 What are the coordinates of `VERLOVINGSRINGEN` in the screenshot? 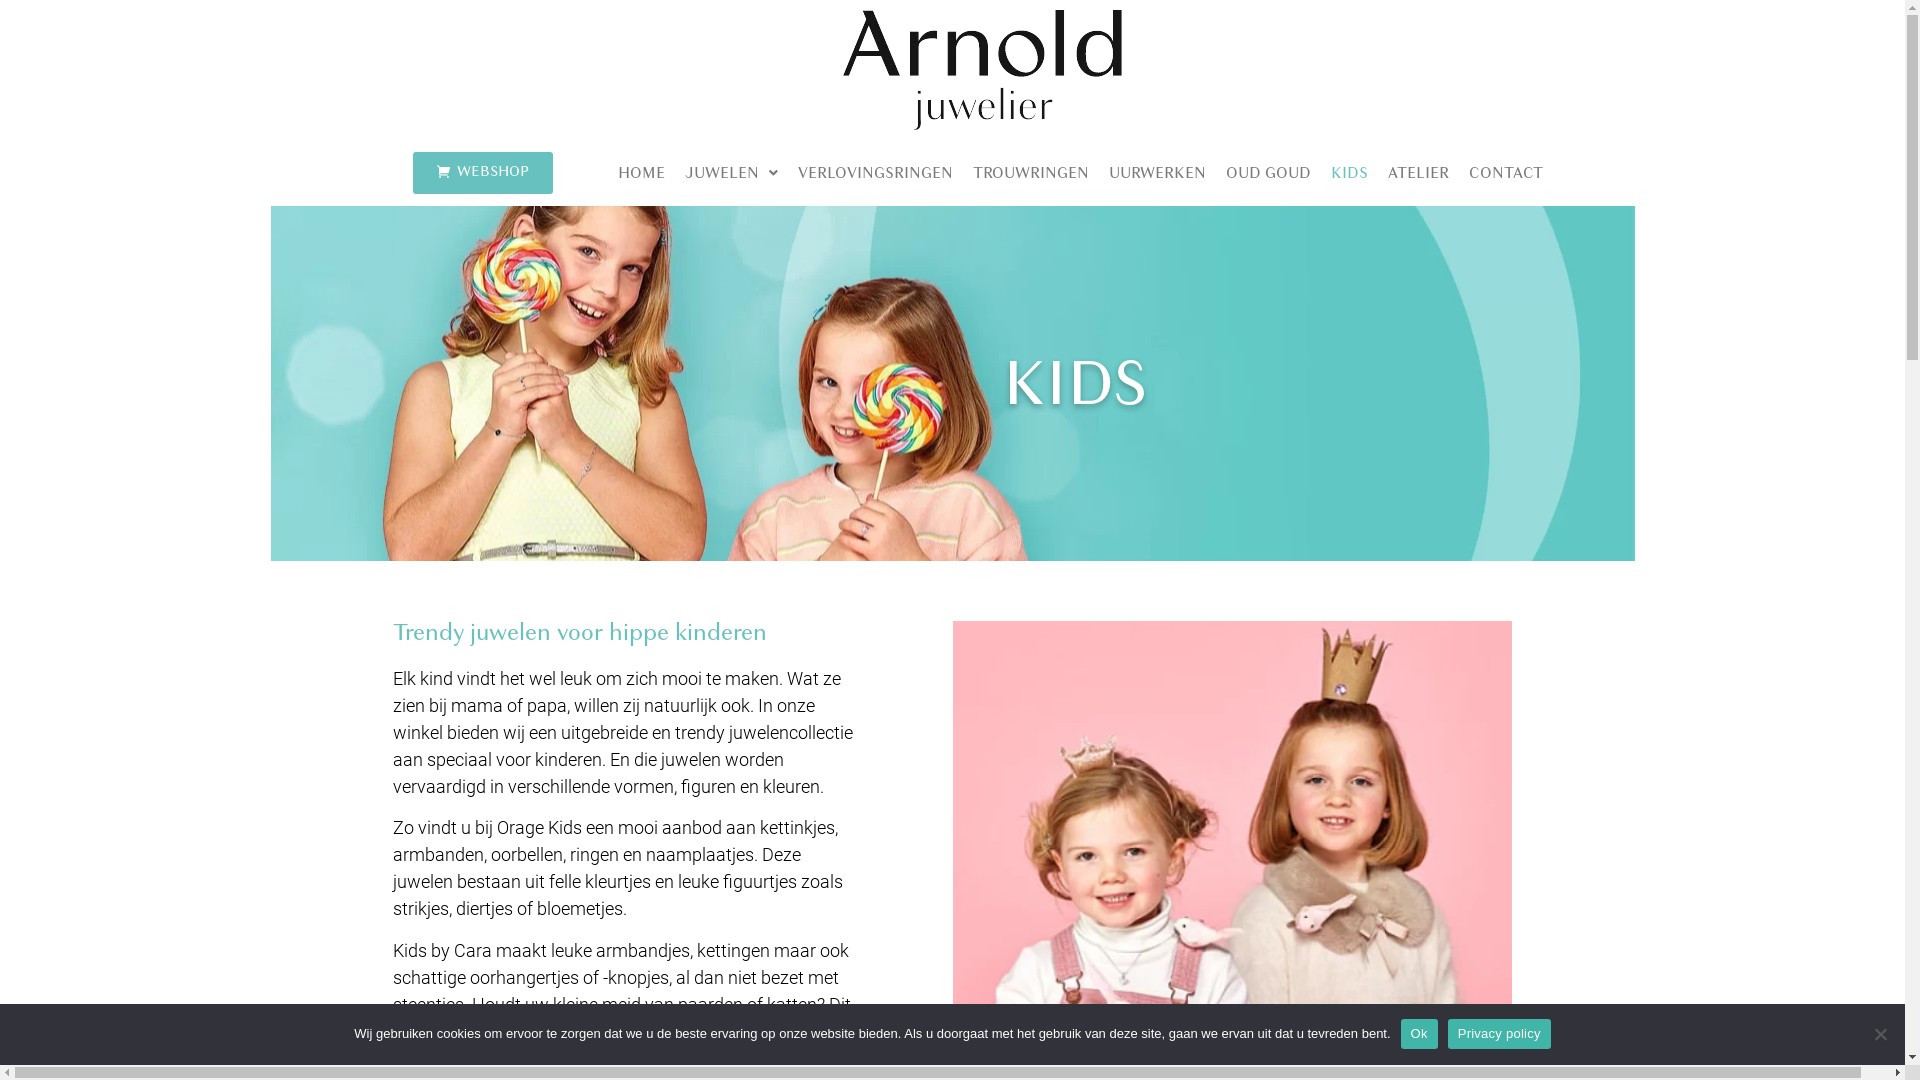 It's located at (876, 173).